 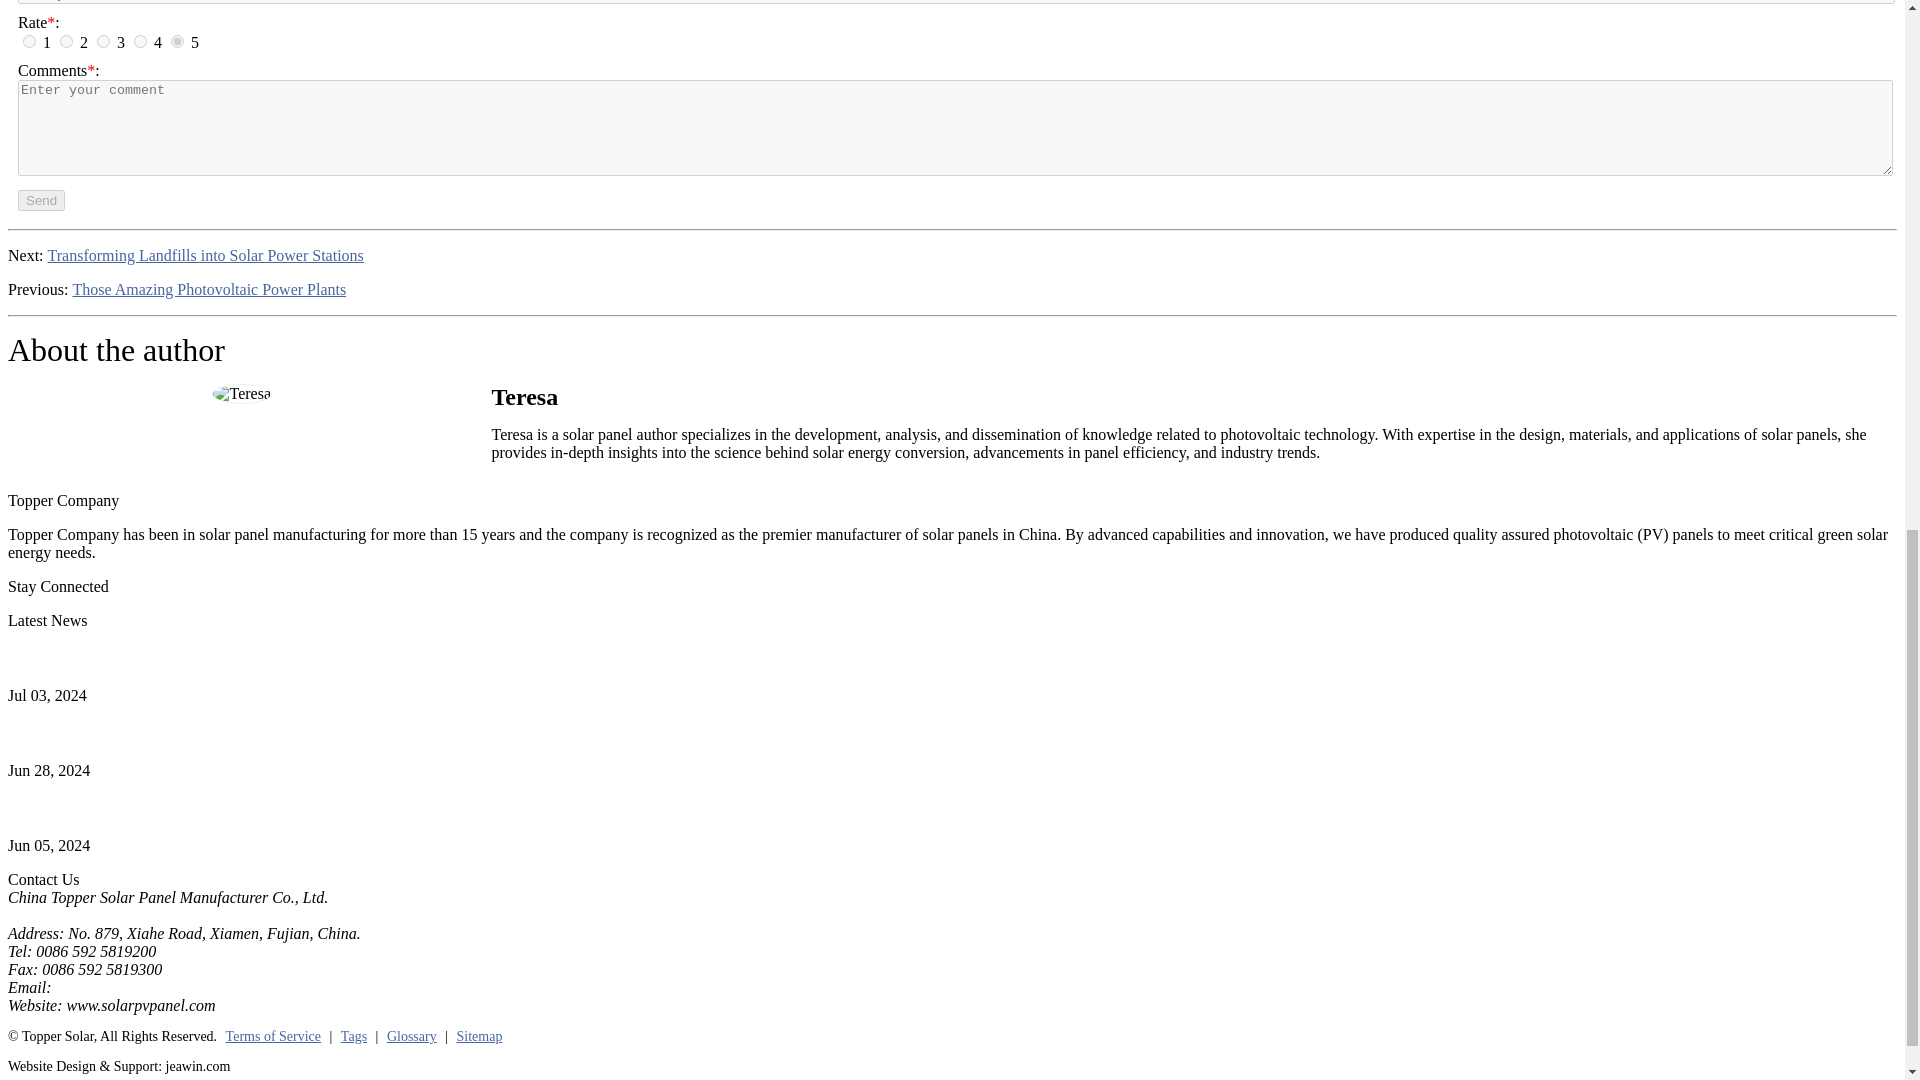 What do you see at coordinates (480, 1037) in the screenshot?
I see `Sitemap` at bounding box center [480, 1037].